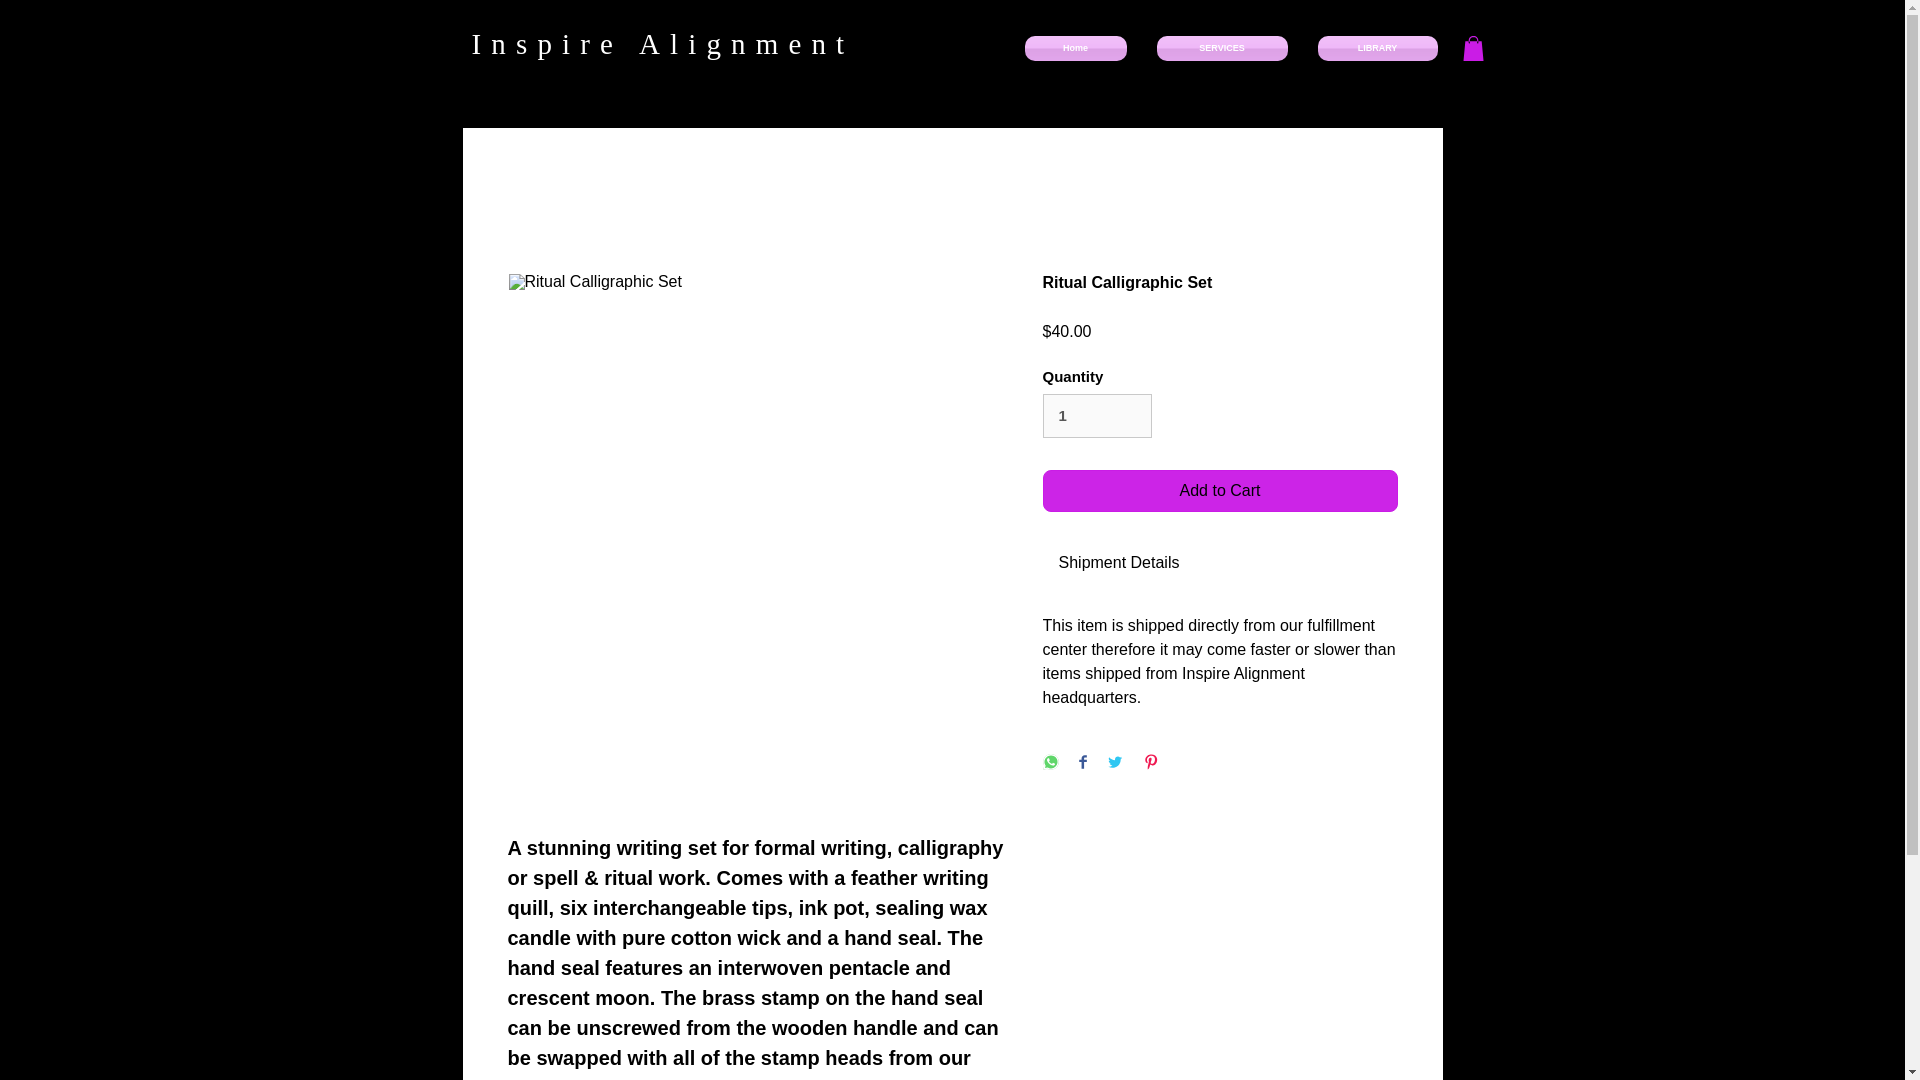 This screenshot has height=1080, width=1920. I want to click on 1, so click(1096, 416).